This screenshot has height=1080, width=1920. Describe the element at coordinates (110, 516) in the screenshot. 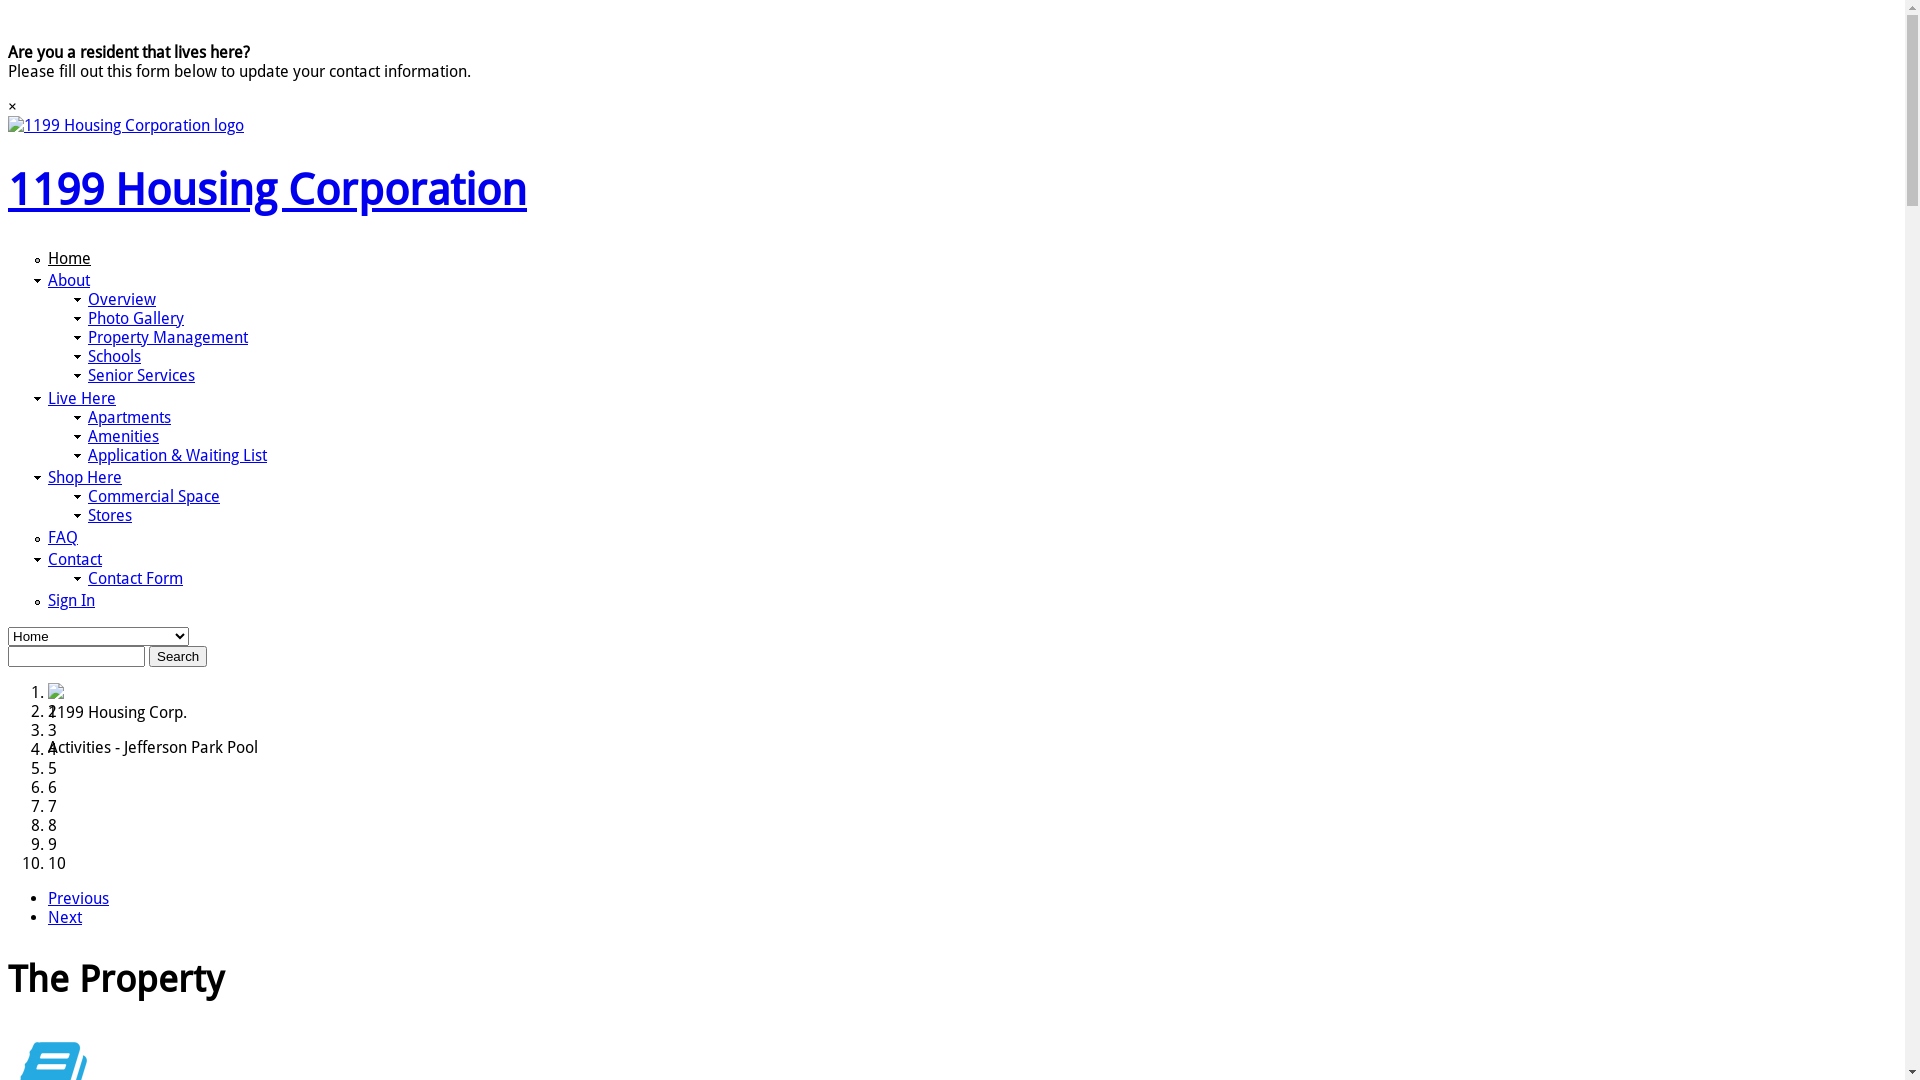

I see `Stores` at that location.